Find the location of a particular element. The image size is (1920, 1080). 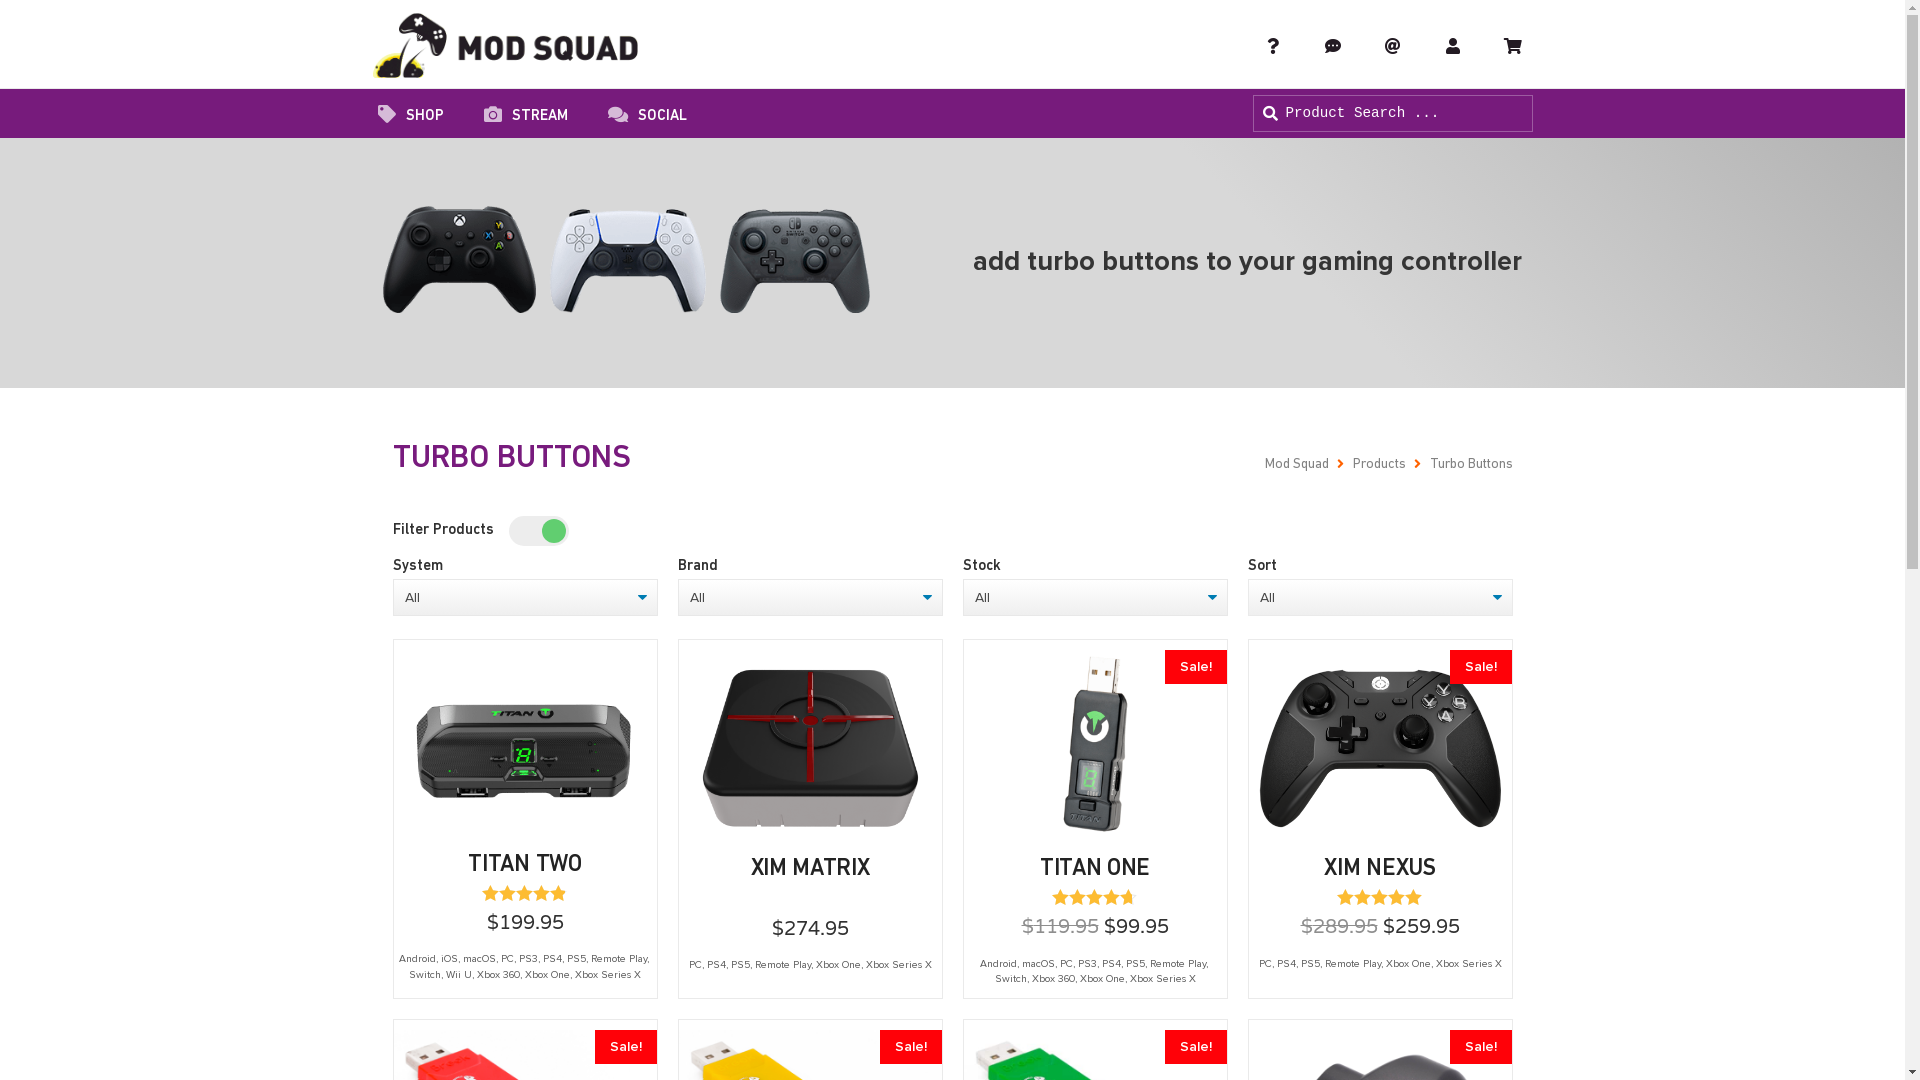

PC is located at coordinates (506, 959).